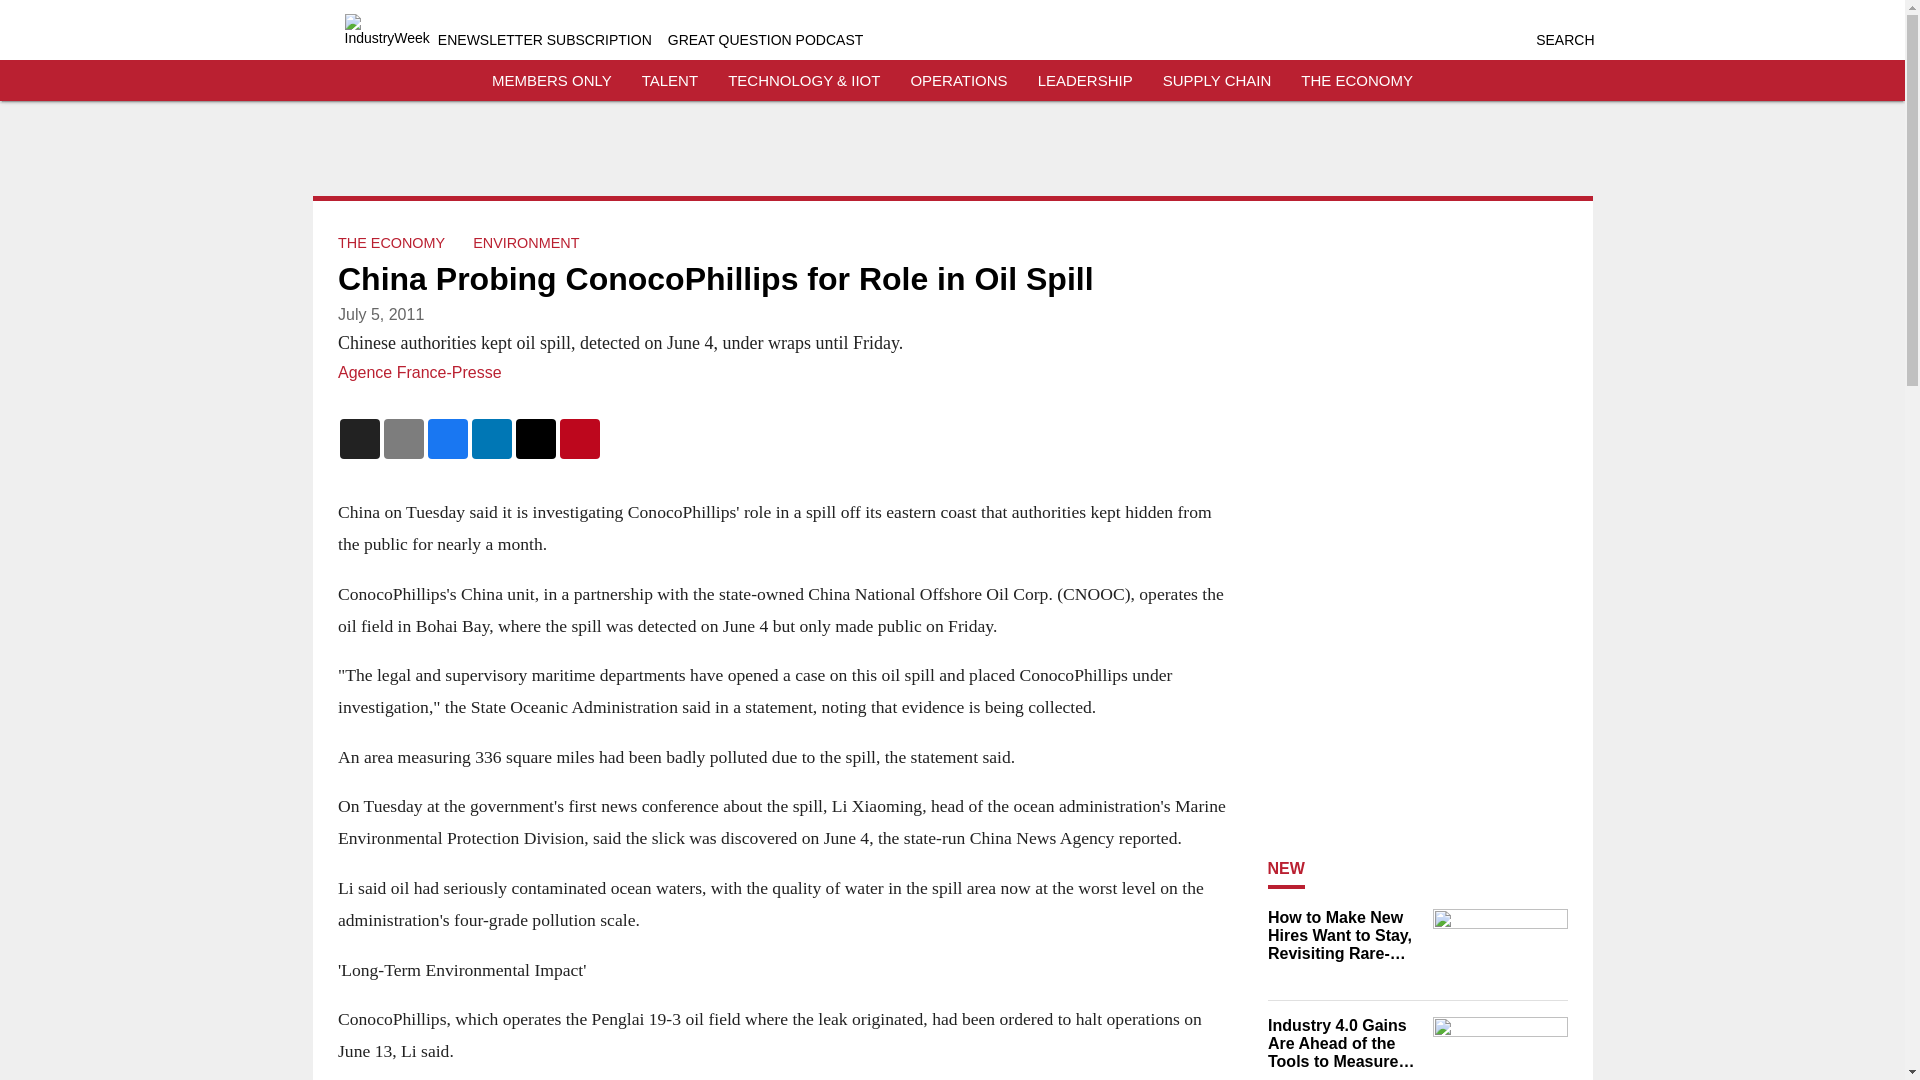  What do you see at coordinates (958, 80) in the screenshot?
I see `OPERATIONS` at bounding box center [958, 80].